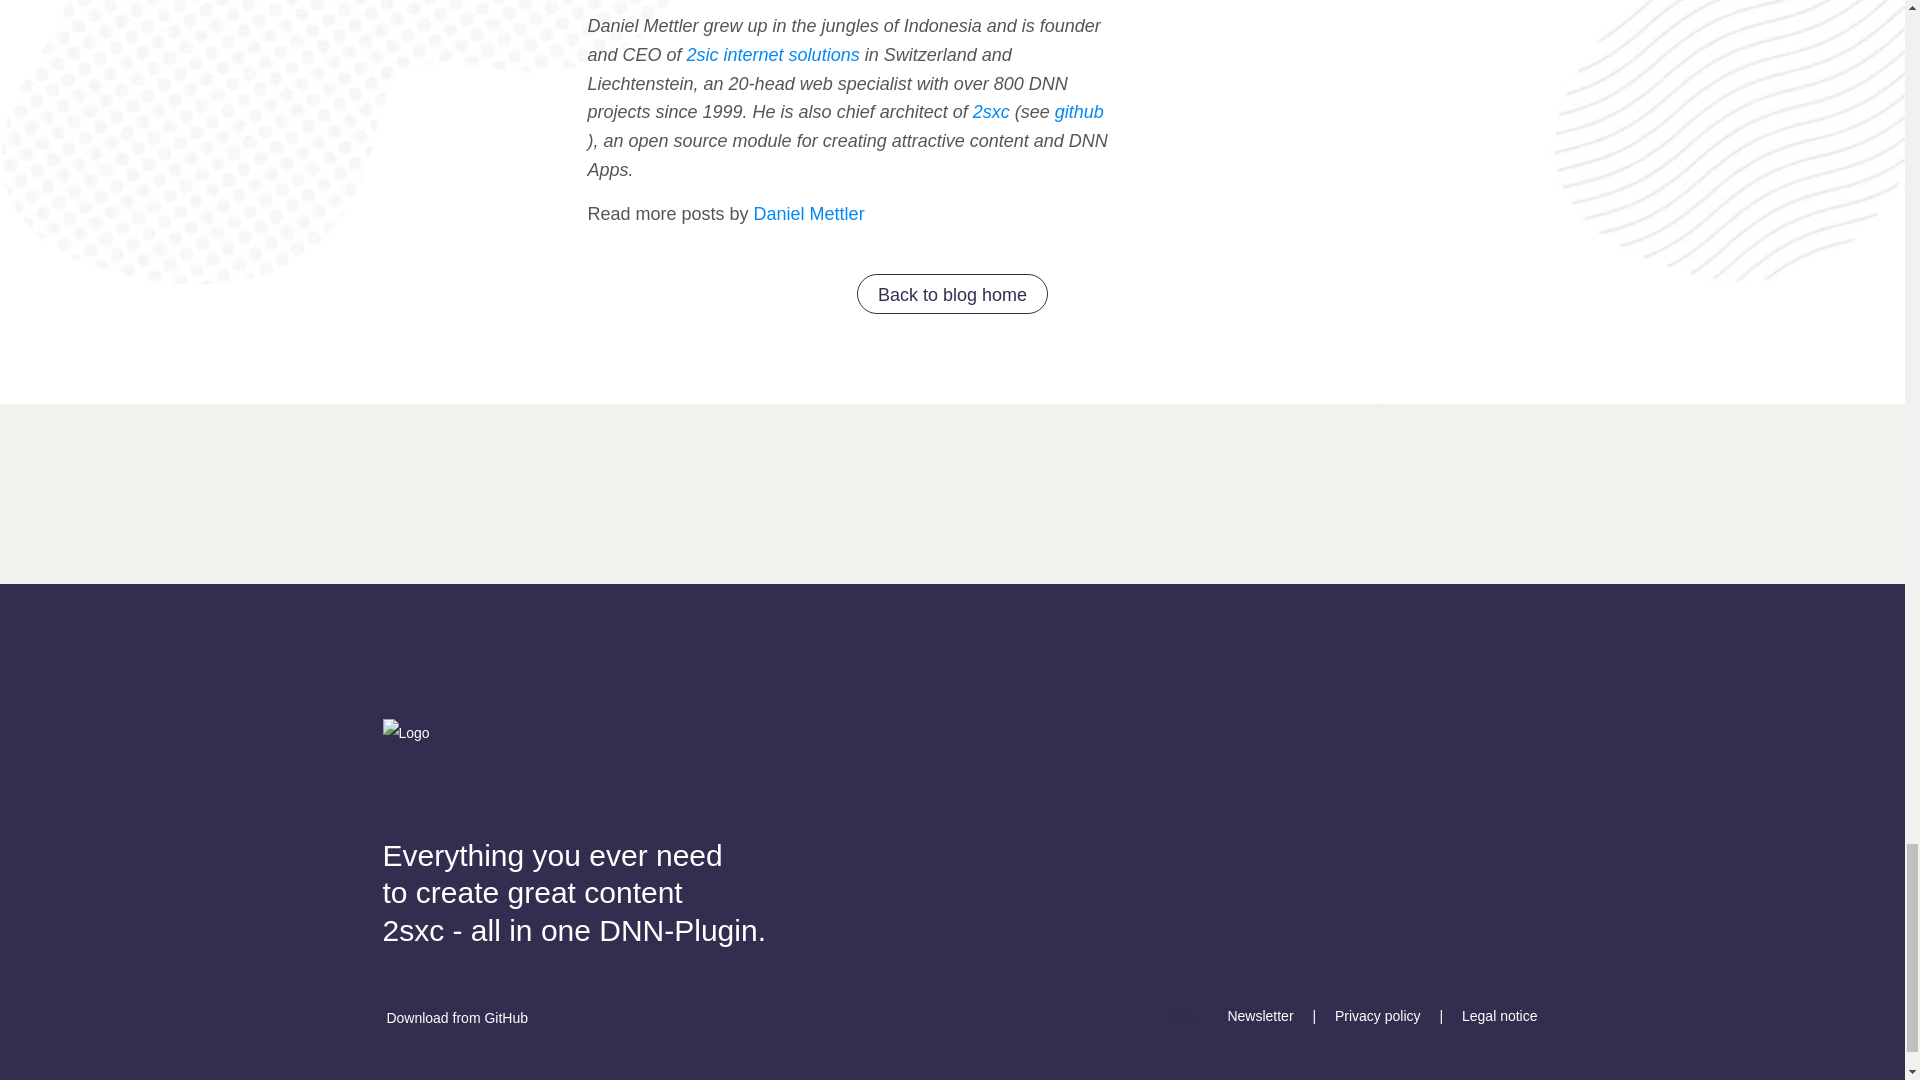  I want to click on github, so click(1312, 126).